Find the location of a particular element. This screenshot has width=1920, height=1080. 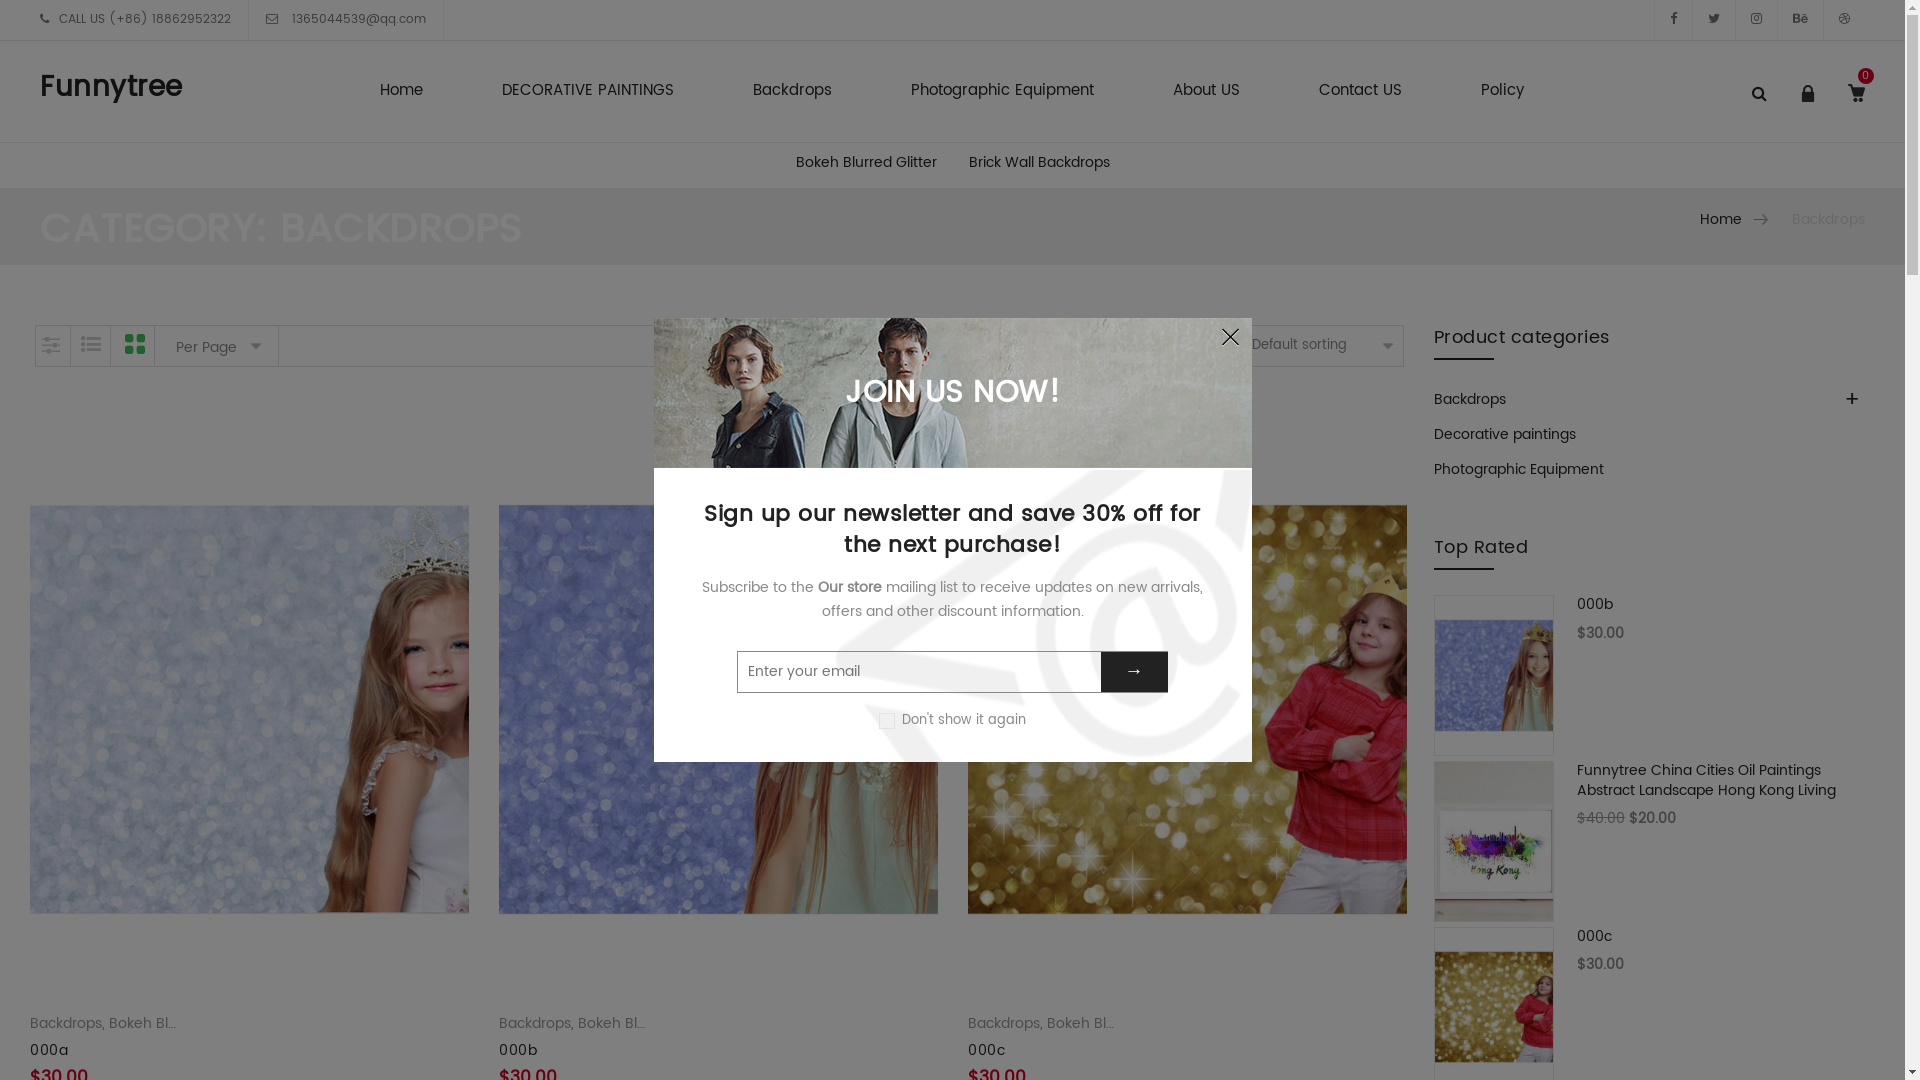

Policy is located at coordinates (1502, 92).